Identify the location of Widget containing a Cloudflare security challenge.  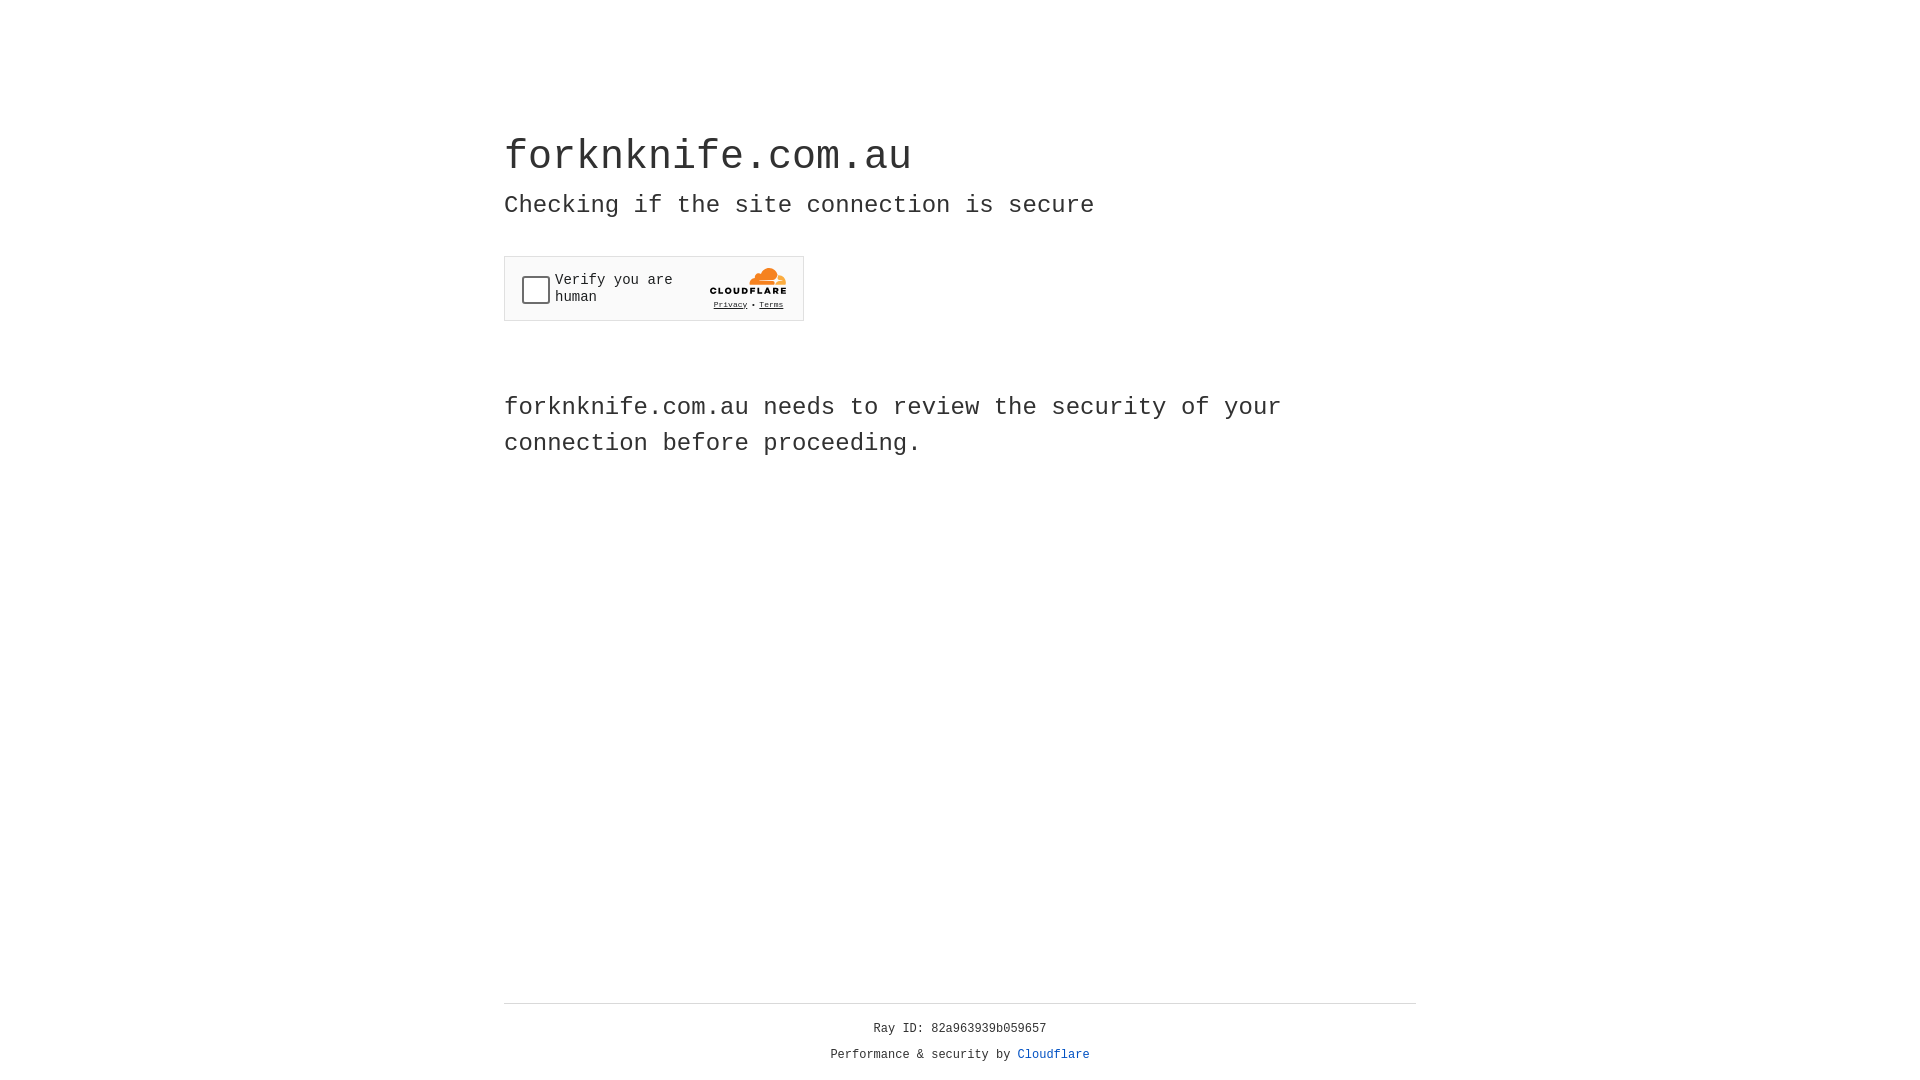
(654, 288).